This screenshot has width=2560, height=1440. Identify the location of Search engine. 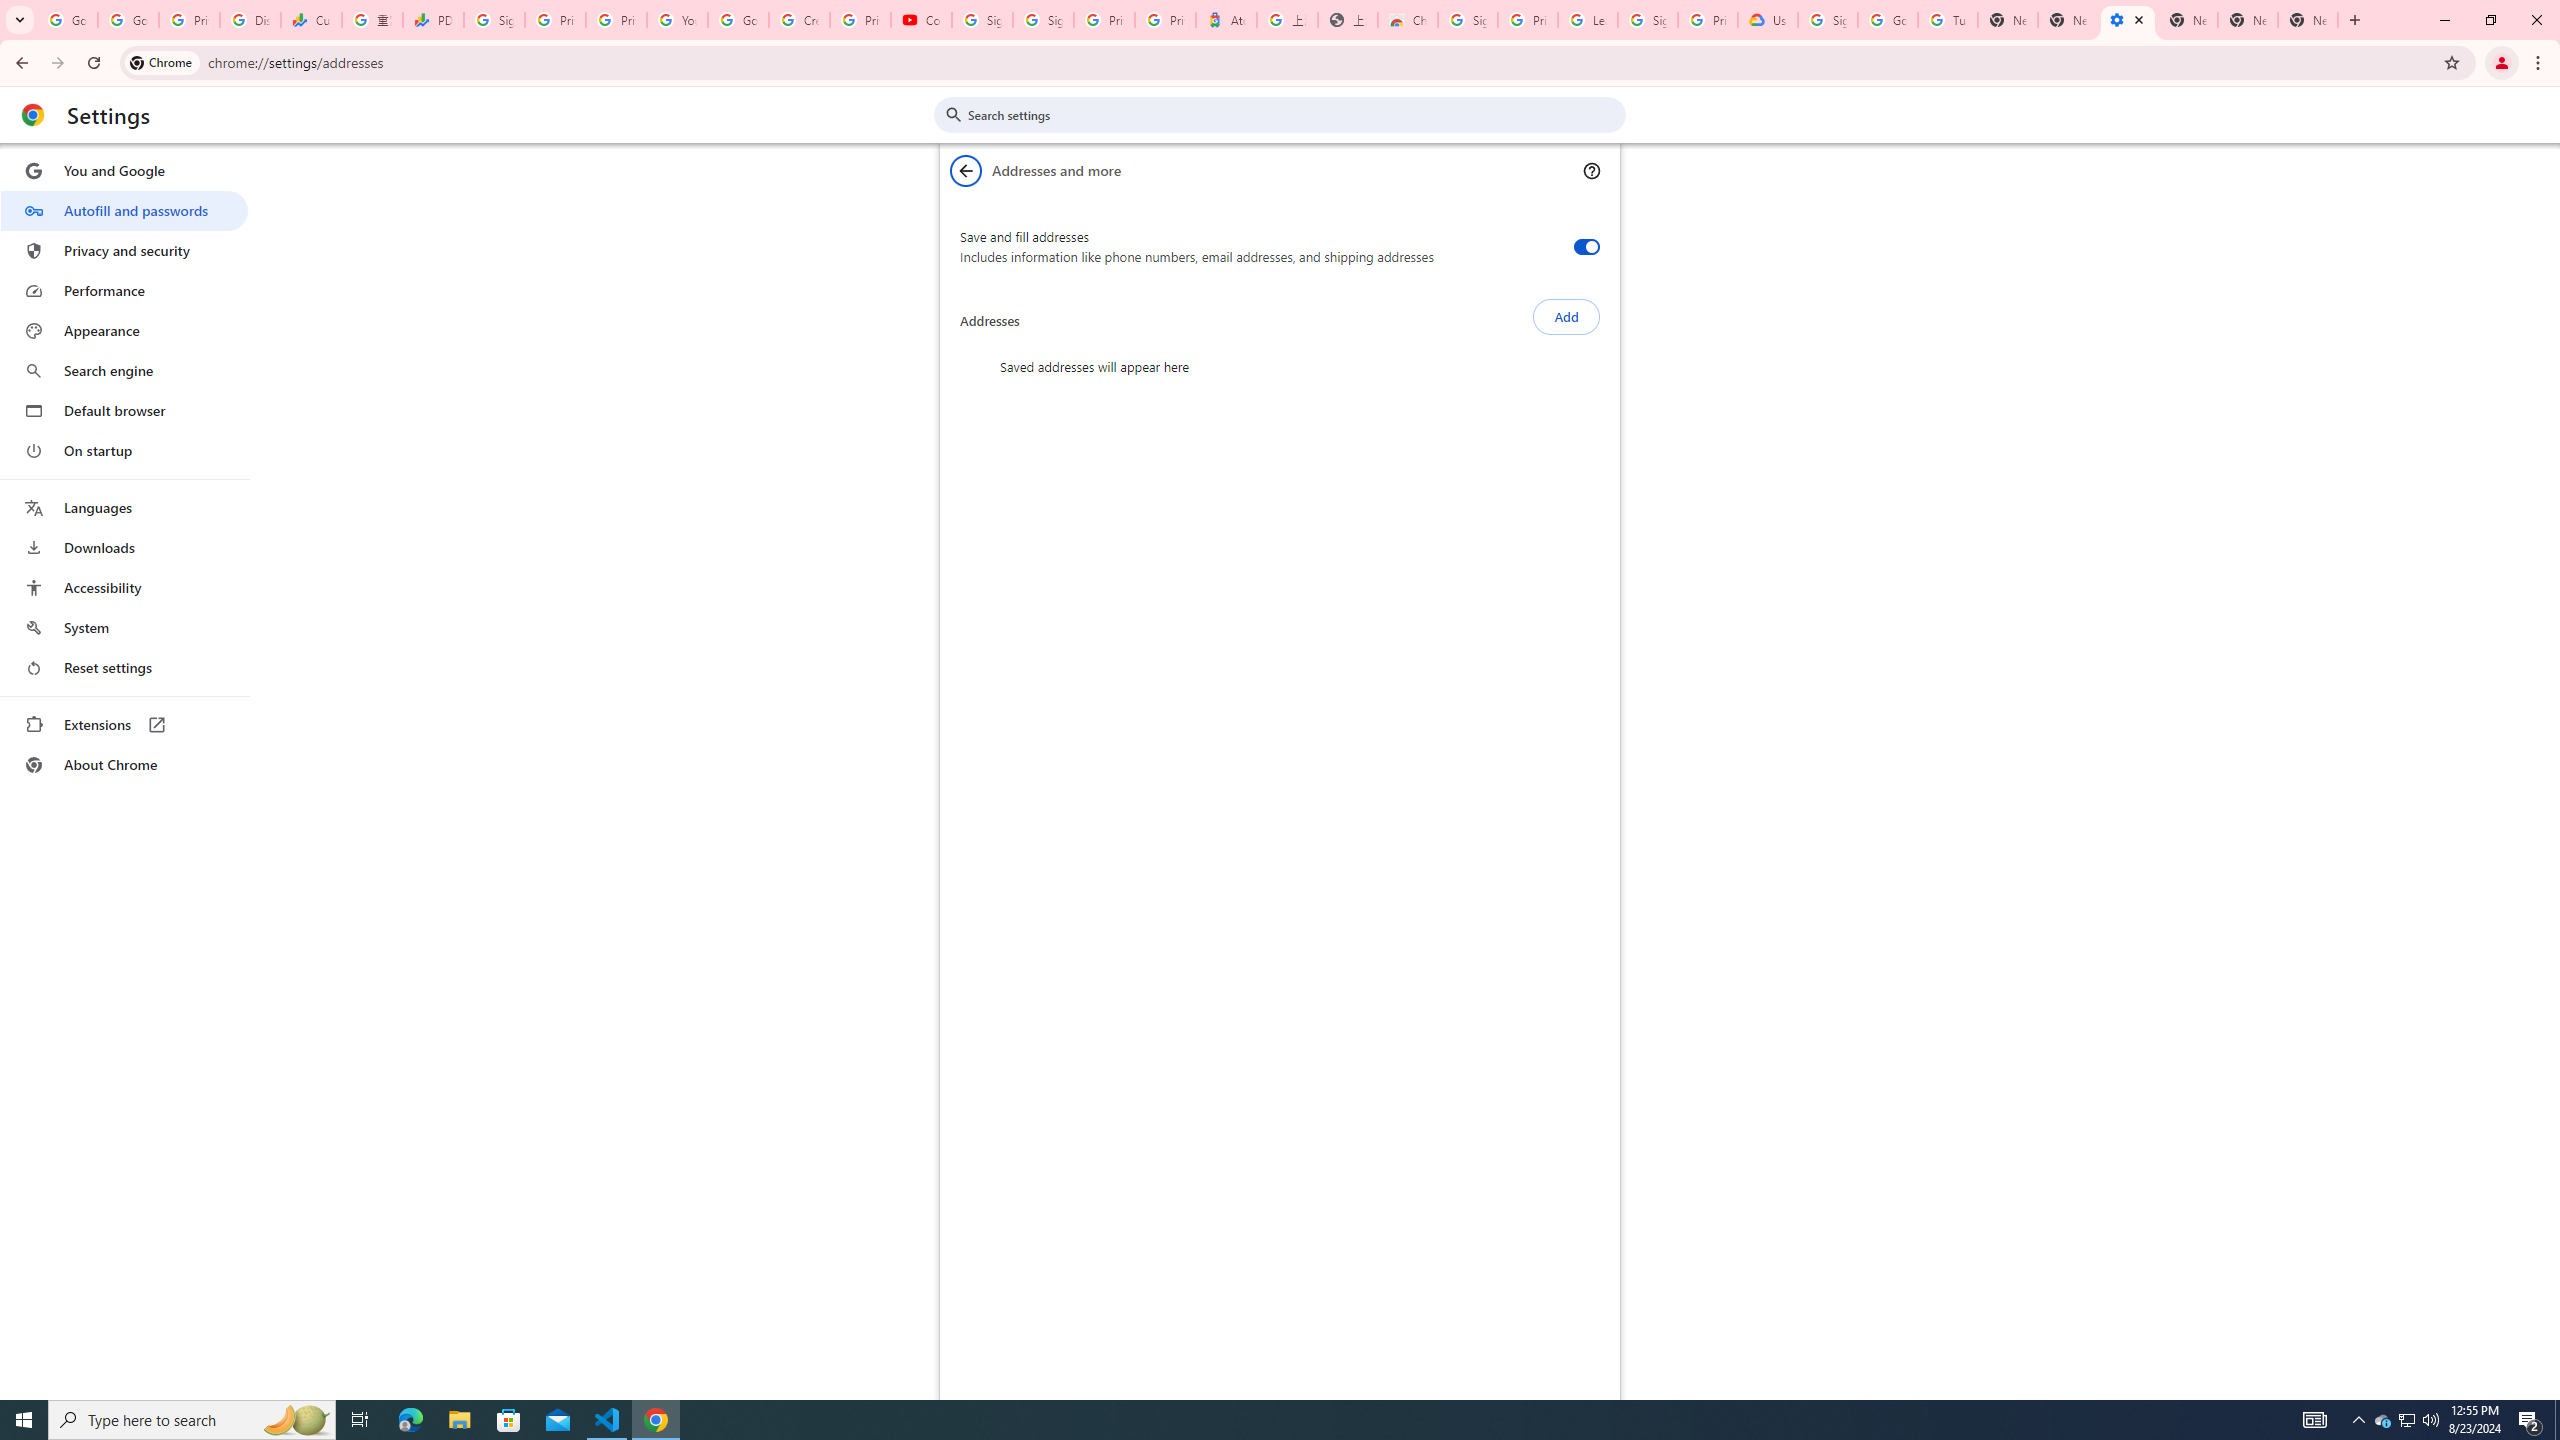
(124, 371).